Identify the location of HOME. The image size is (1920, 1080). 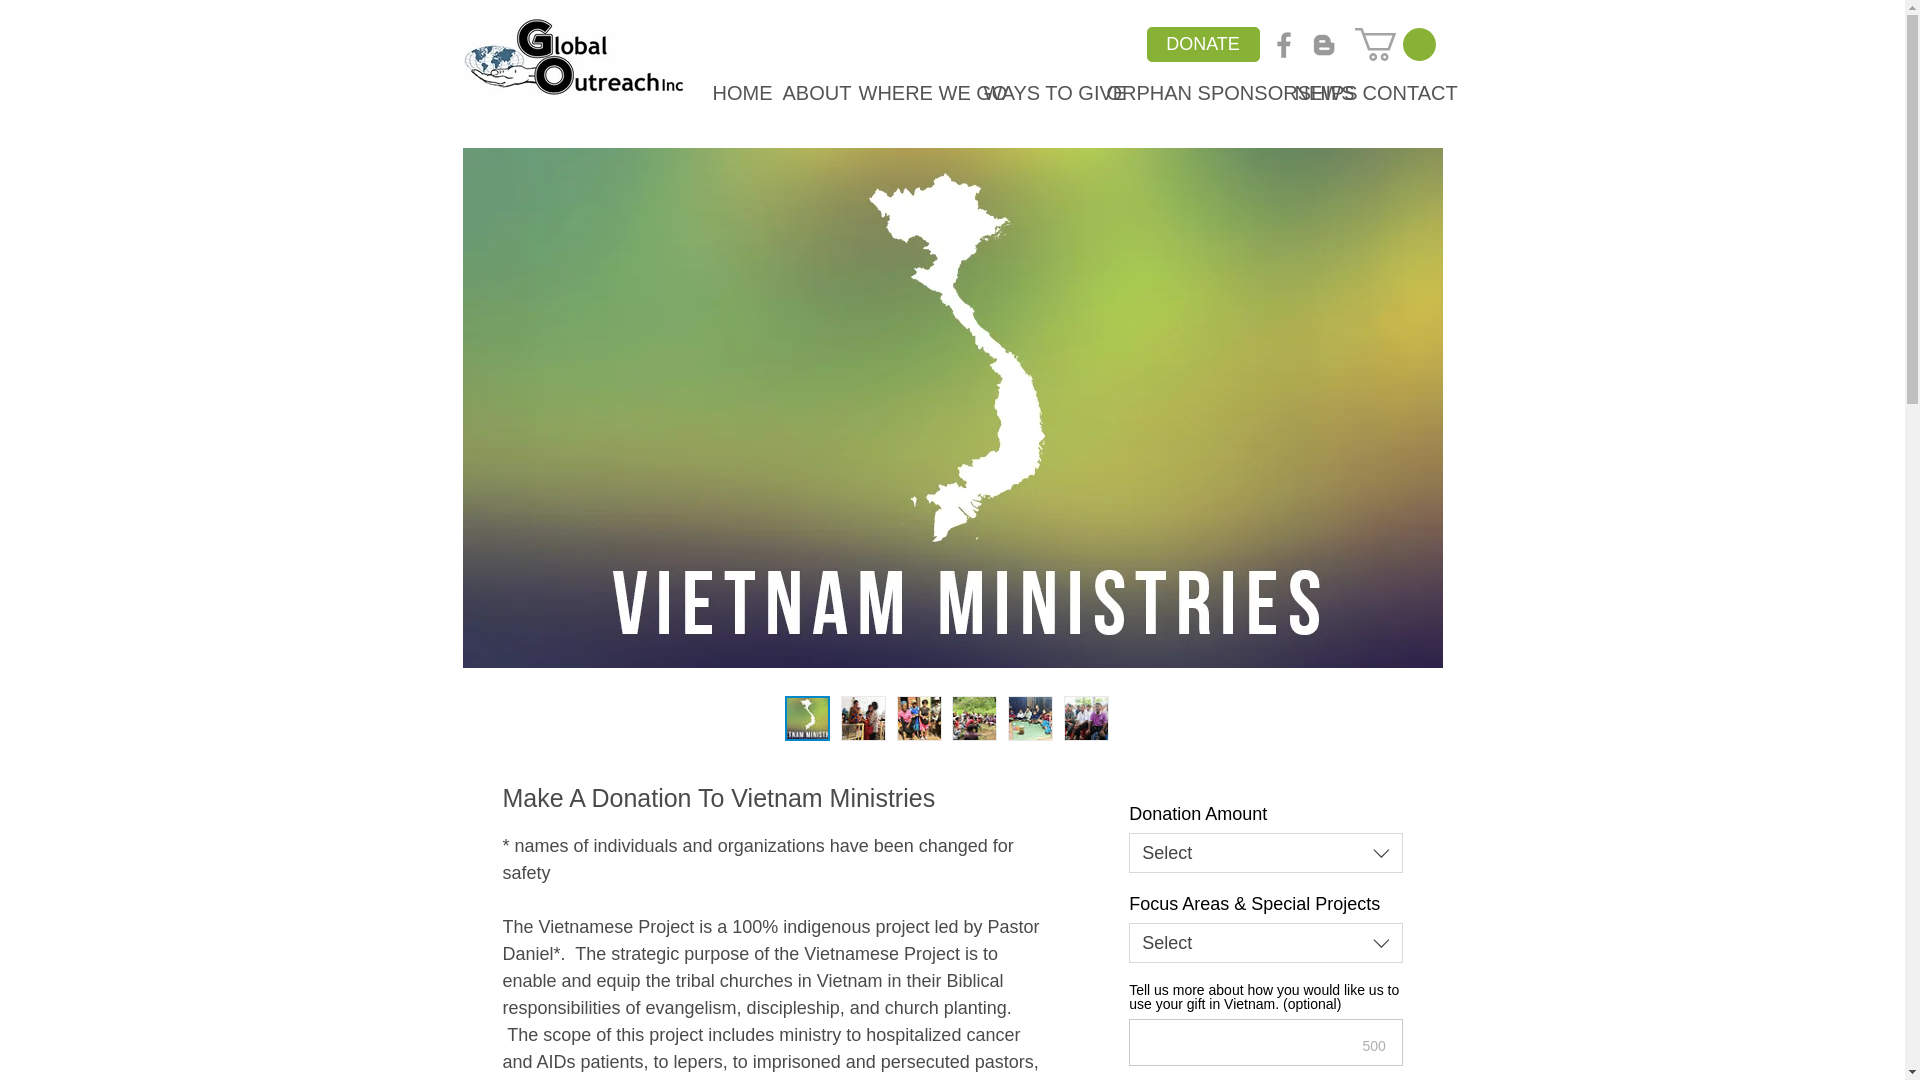
(736, 92).